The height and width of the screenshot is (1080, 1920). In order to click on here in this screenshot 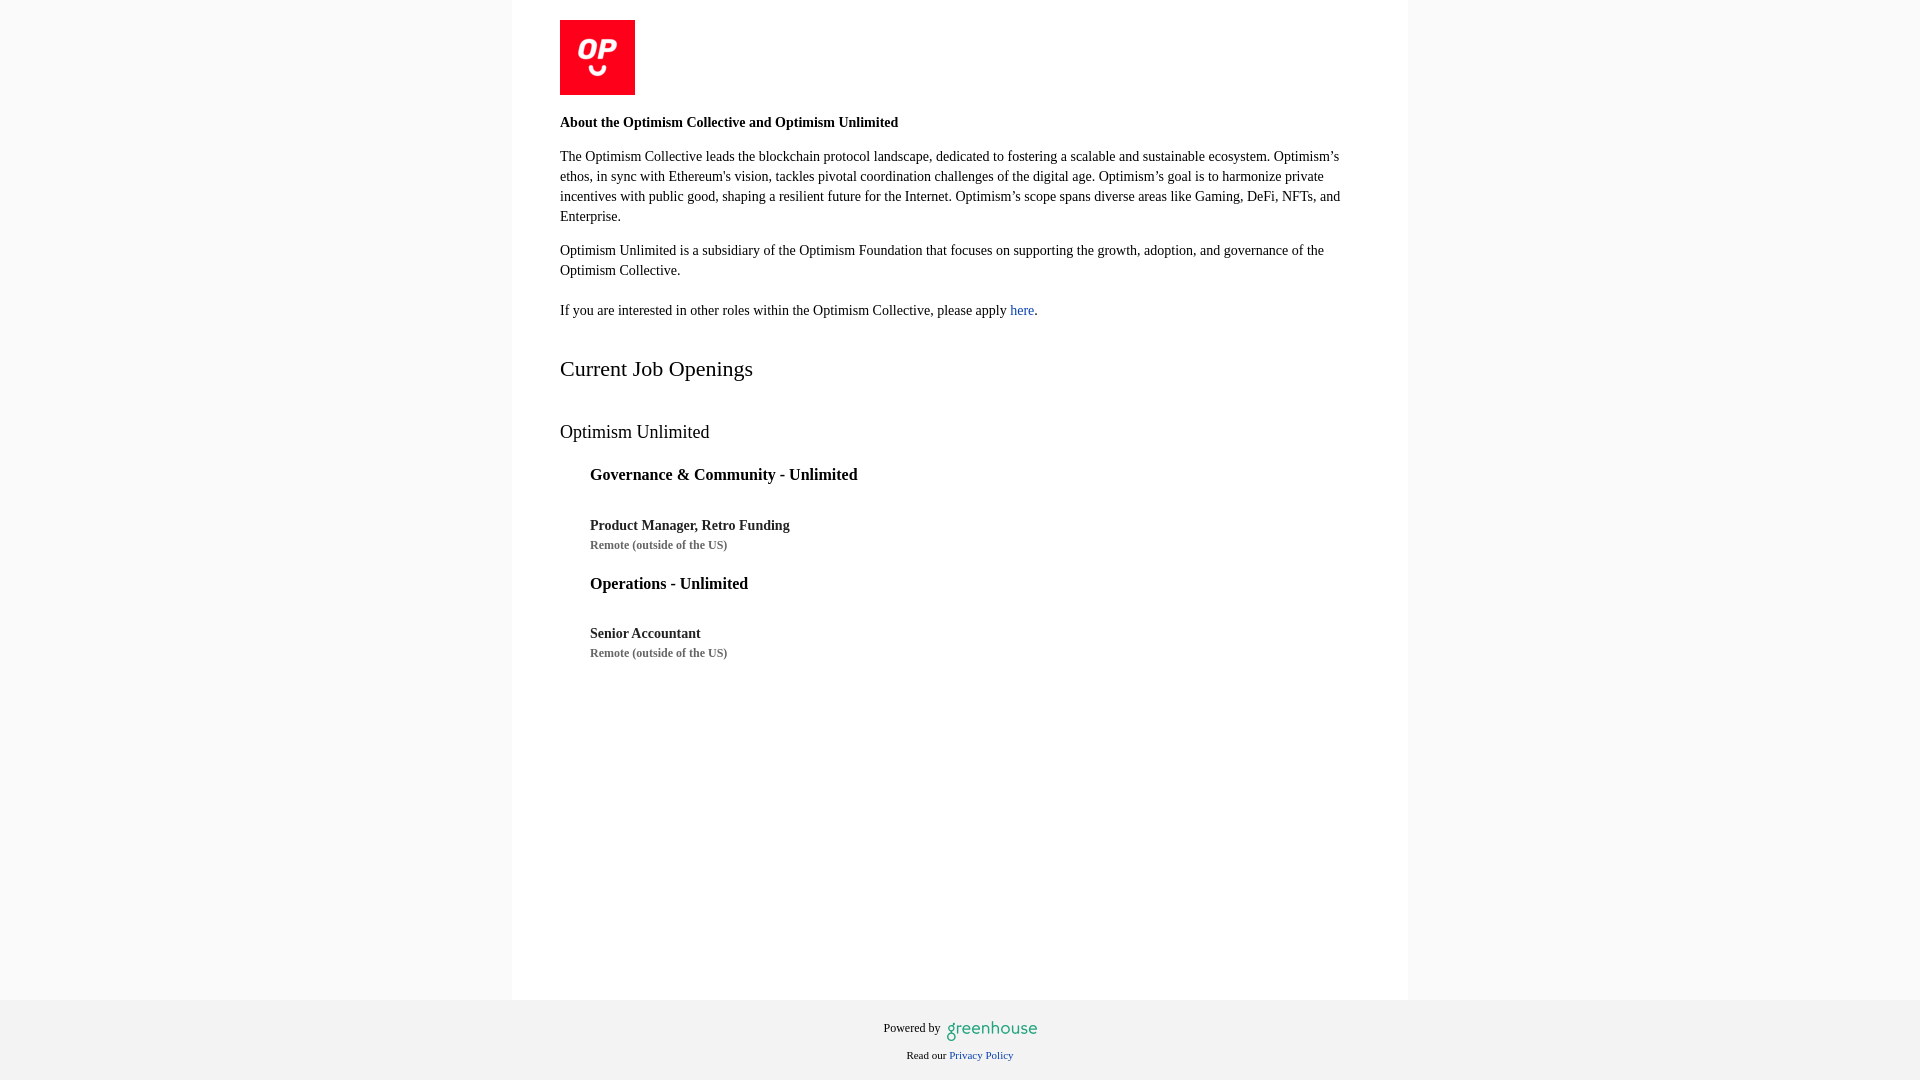, I will do `click(1022, 310)`.